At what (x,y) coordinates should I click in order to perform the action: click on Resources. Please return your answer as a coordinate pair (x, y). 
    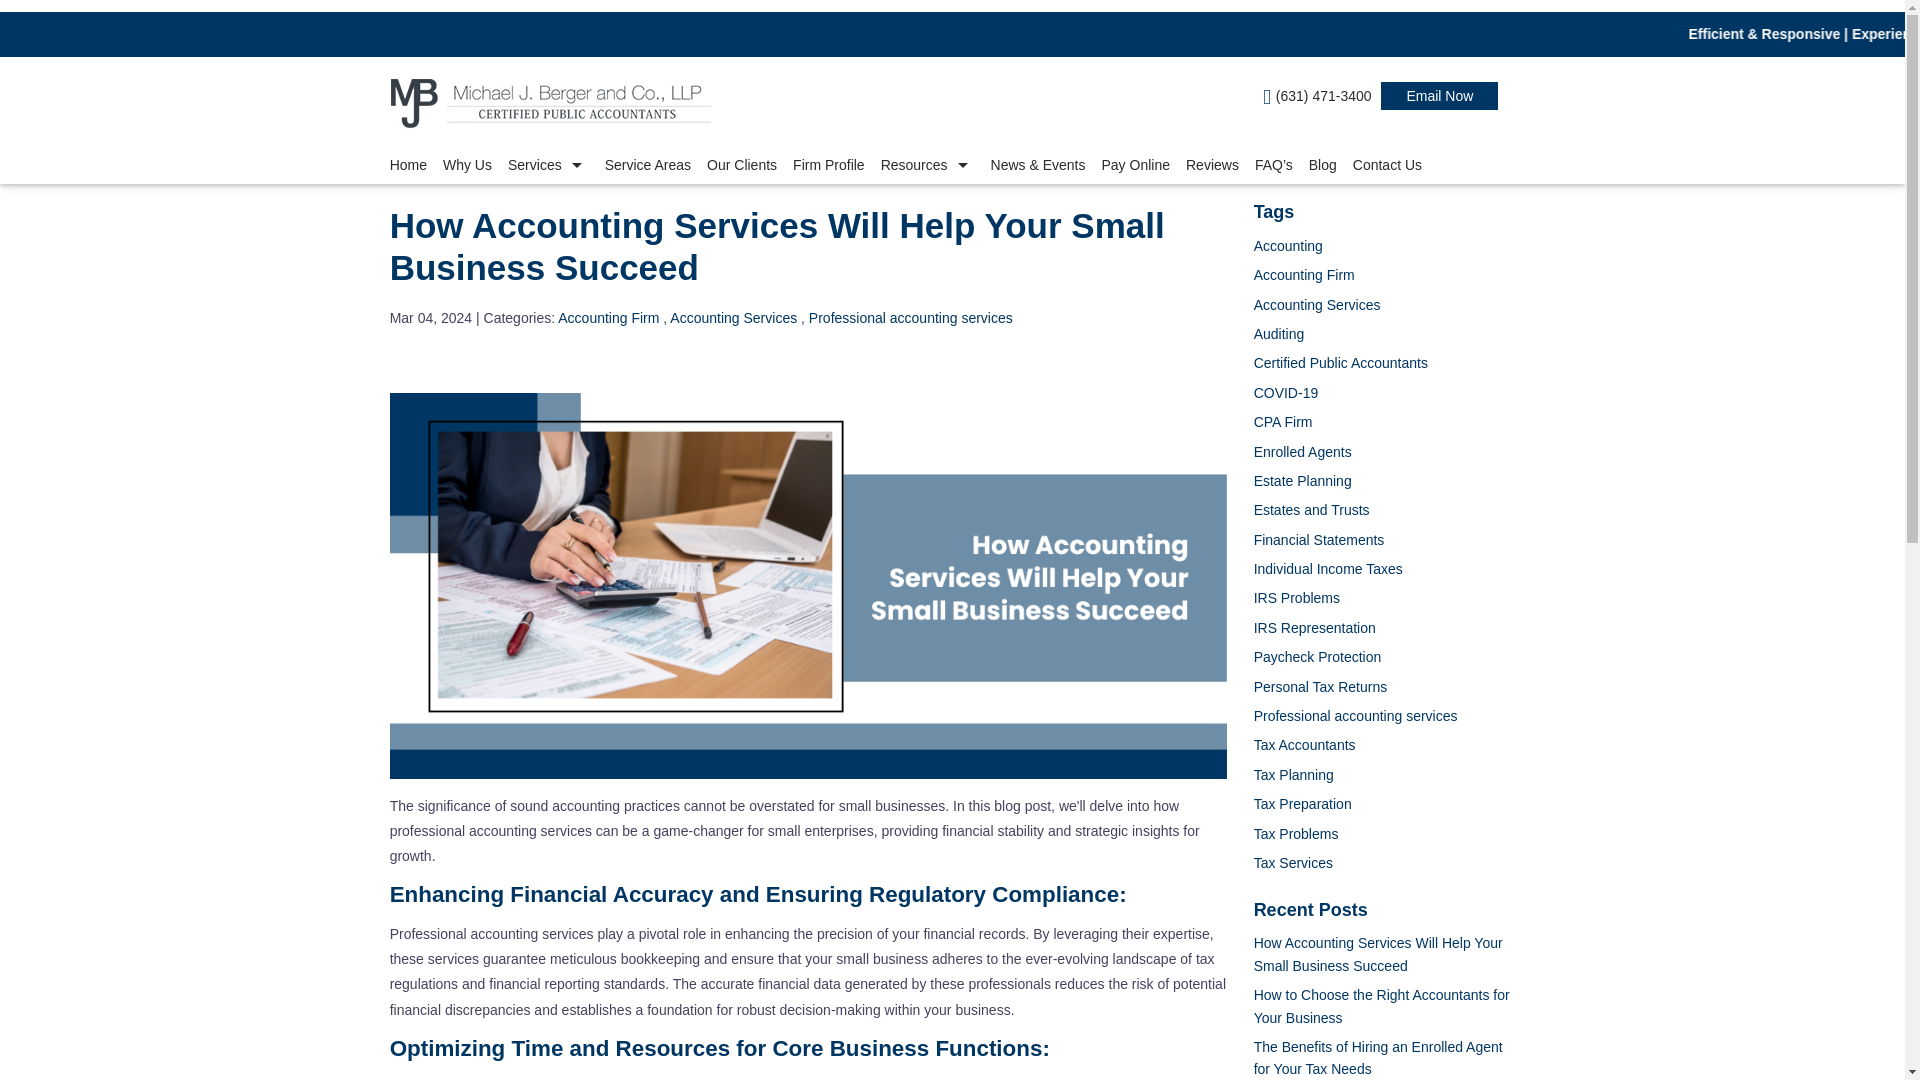
    Looking at the image, I should click on (928, 166).